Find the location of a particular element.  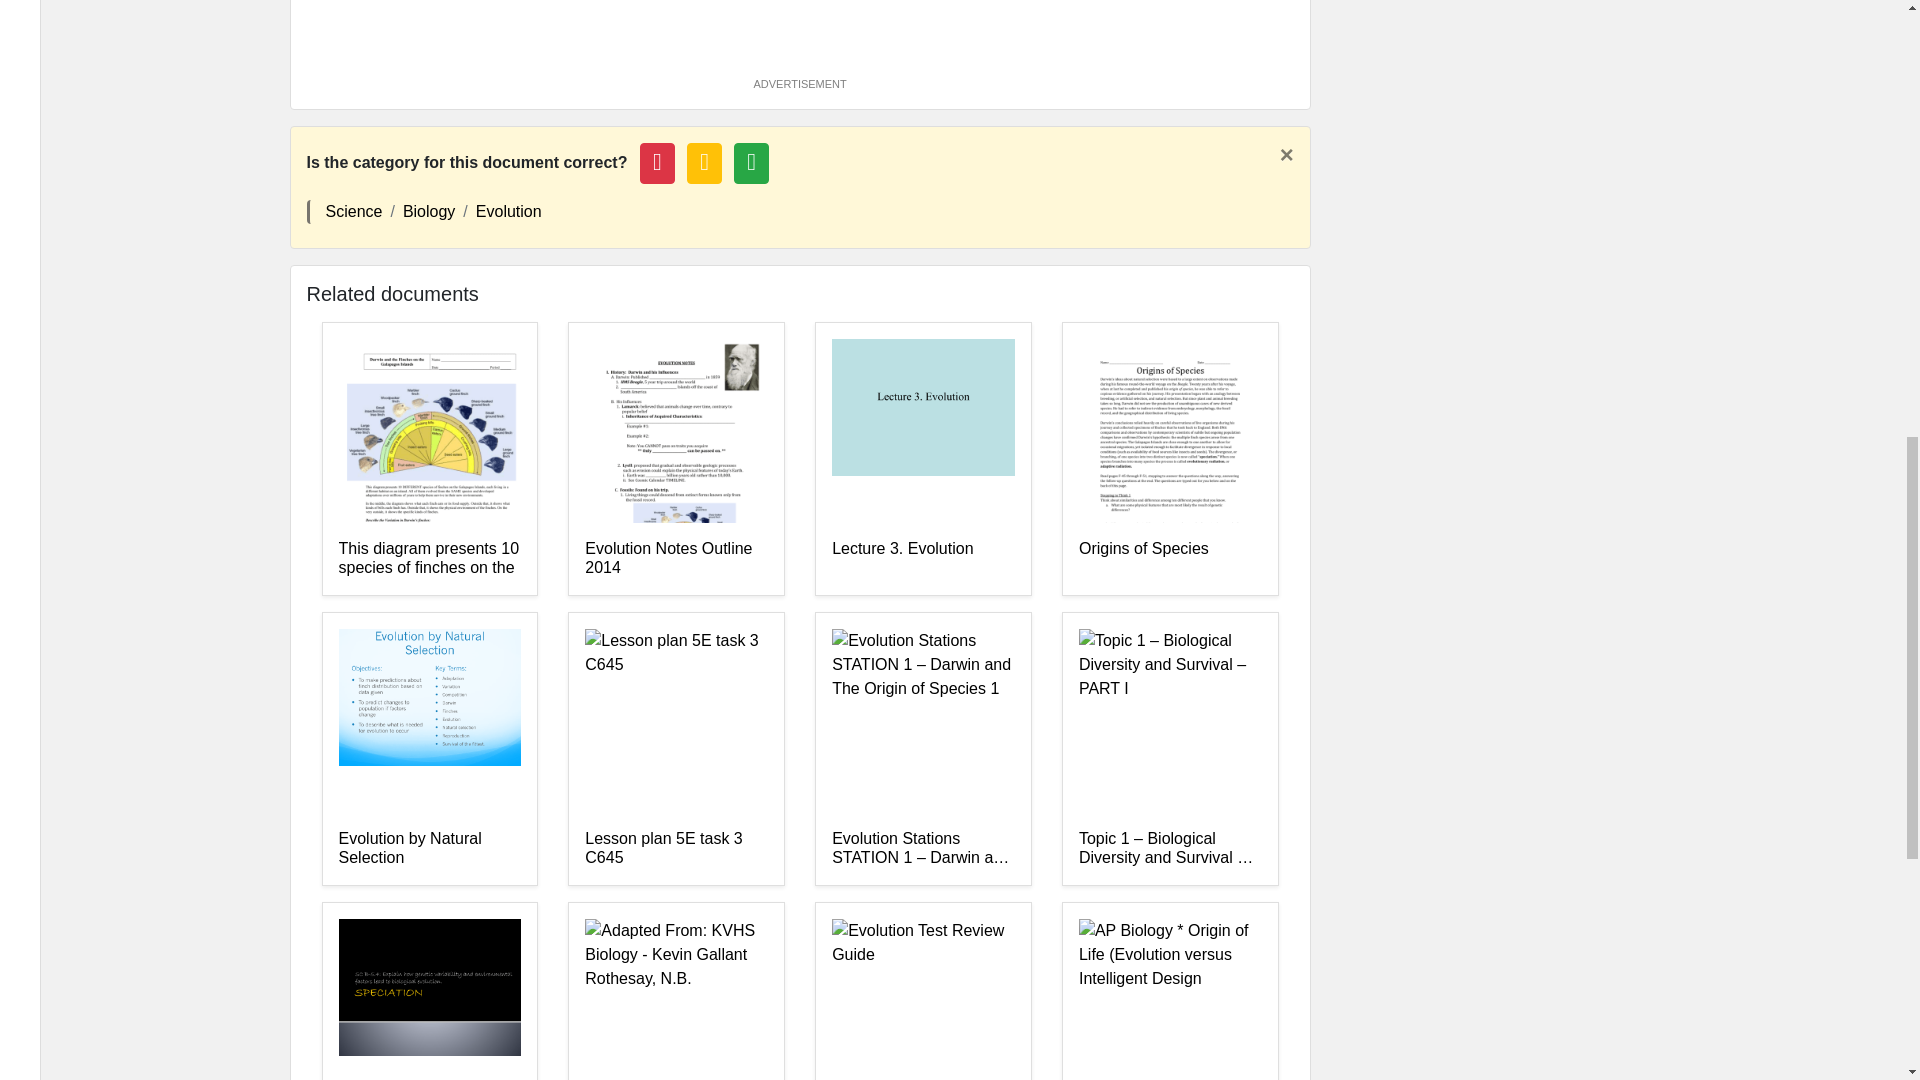

Lecture 3. Evolution is located at coordinates (923, 558).